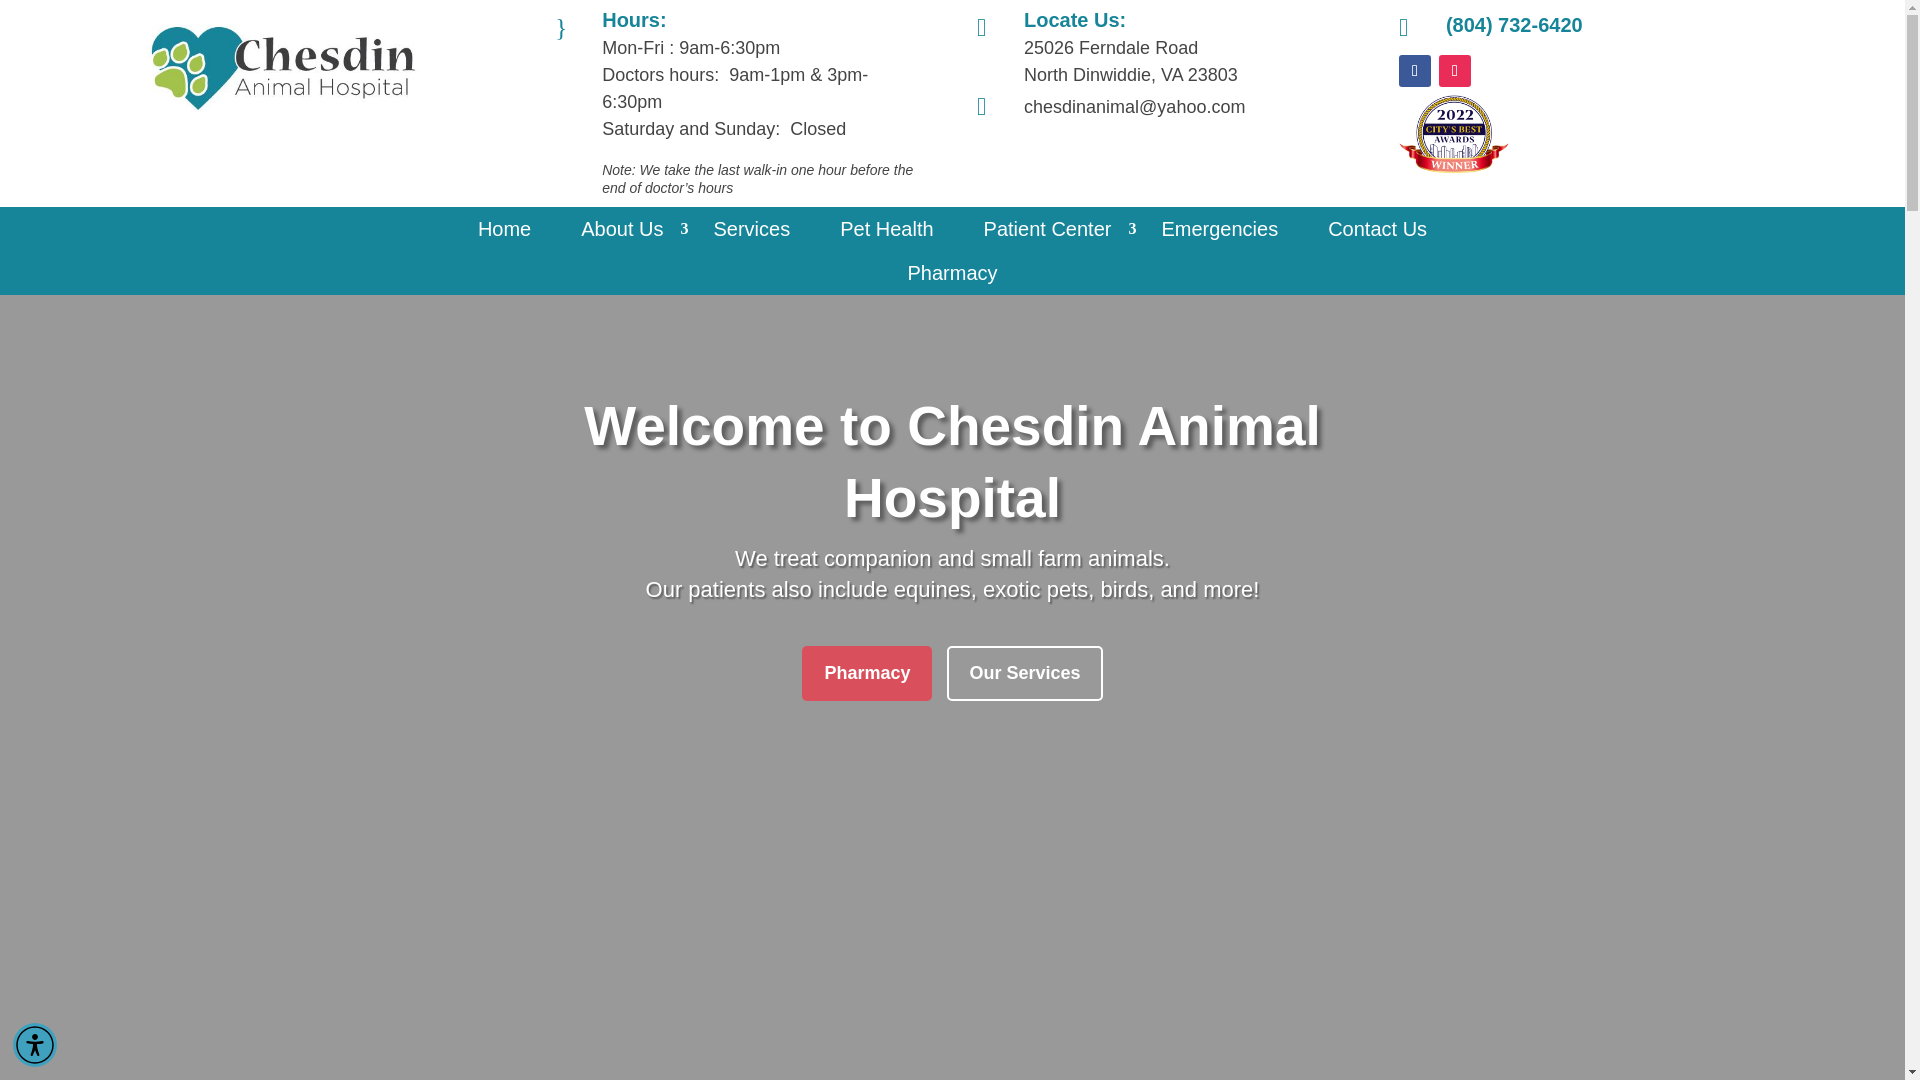 The image size is (1920, 1080). I want to click on Accessibility Menu, so click(35, 1044).